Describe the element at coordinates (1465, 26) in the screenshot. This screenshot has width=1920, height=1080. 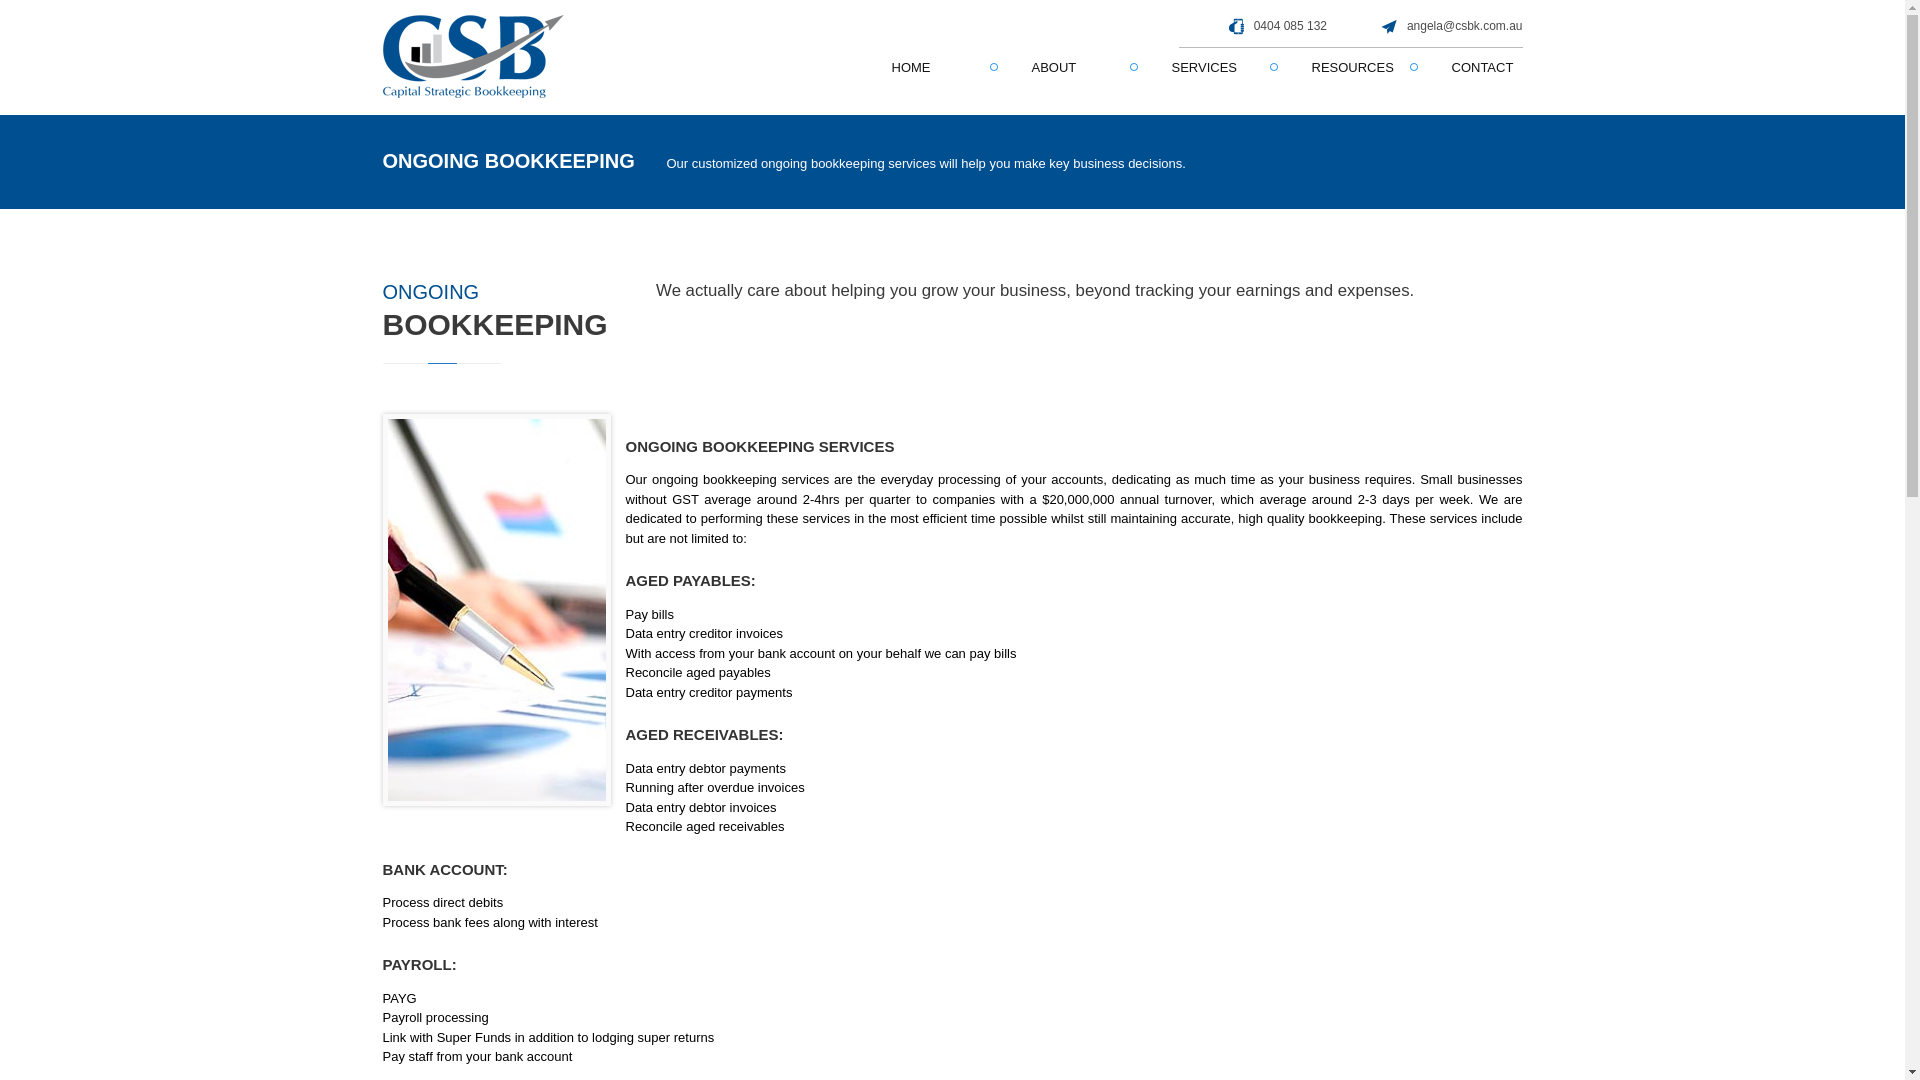
I see `angela@csbk.com.au` at that location.